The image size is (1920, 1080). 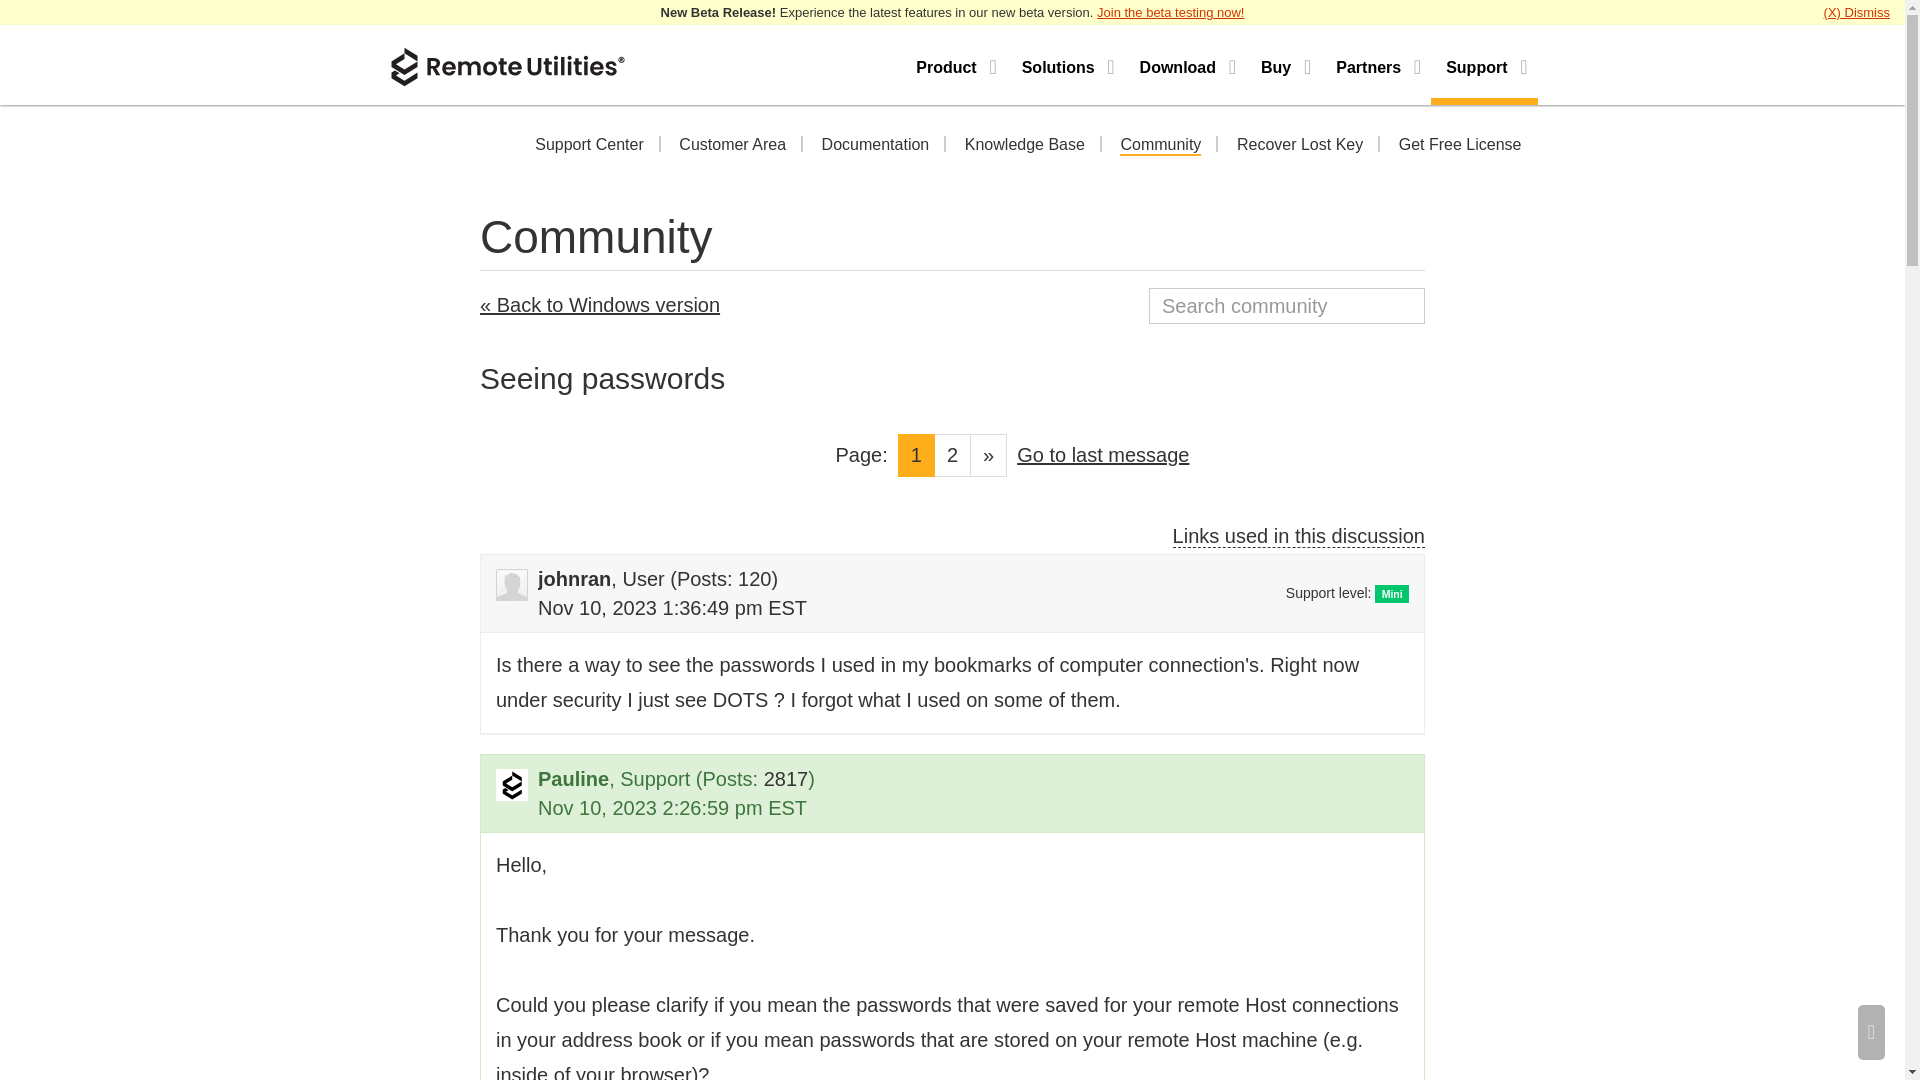 I want to click on Partners, so click(x=1375, y=64).